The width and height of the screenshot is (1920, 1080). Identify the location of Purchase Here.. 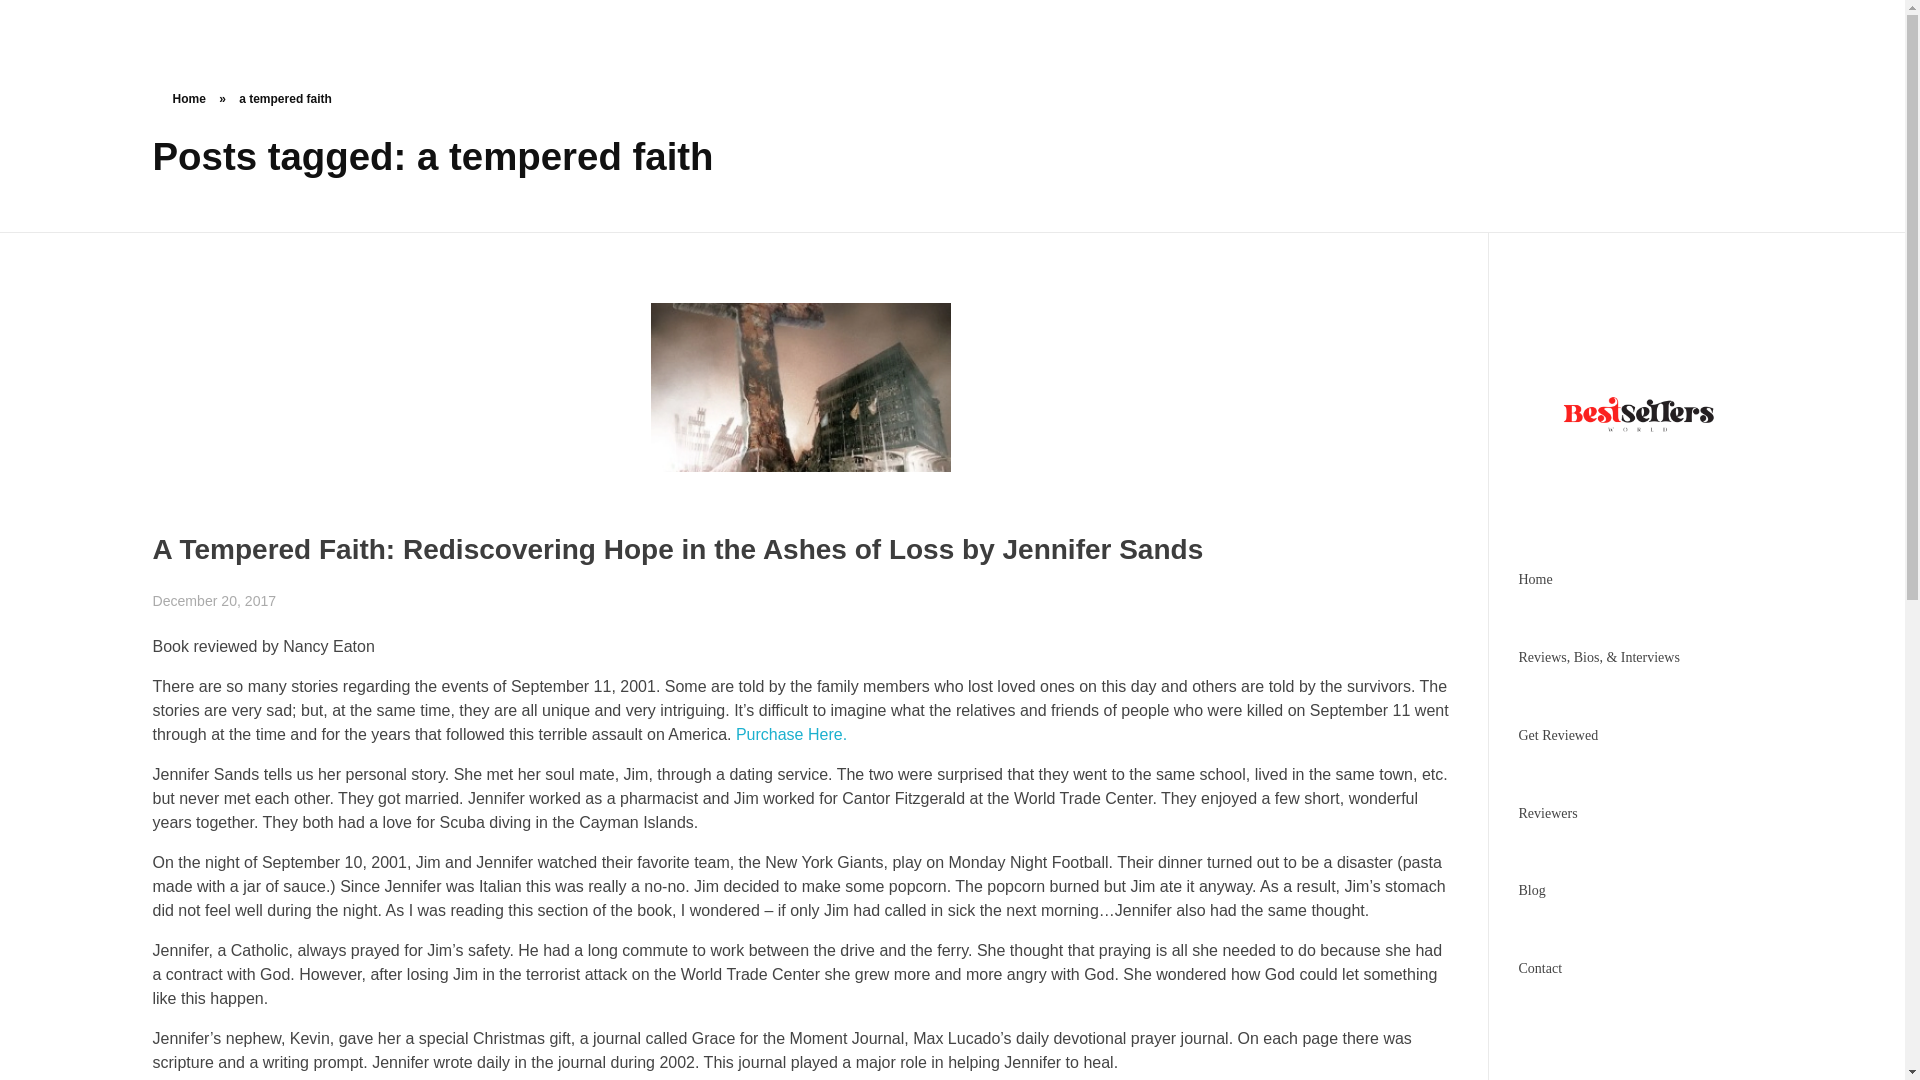
(790, 734).